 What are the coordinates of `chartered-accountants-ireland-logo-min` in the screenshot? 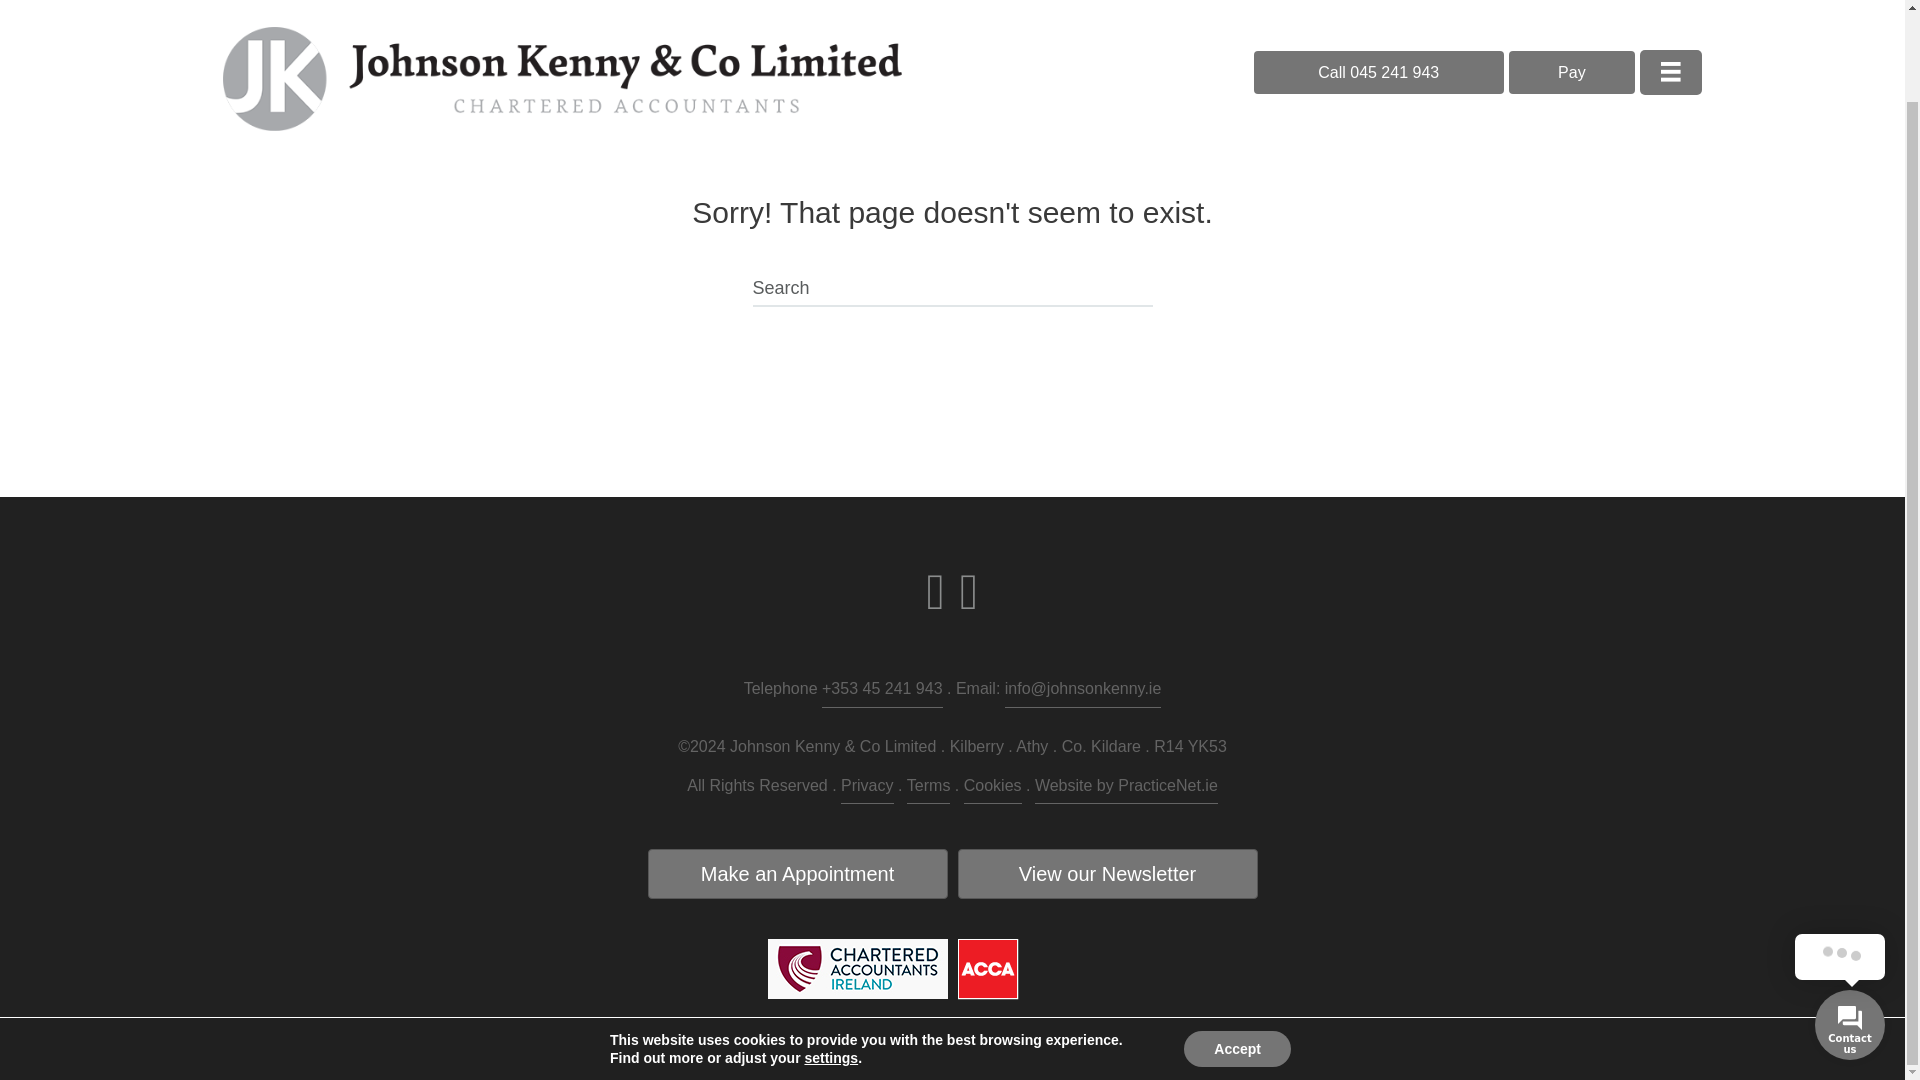 It's located at (858, 968).